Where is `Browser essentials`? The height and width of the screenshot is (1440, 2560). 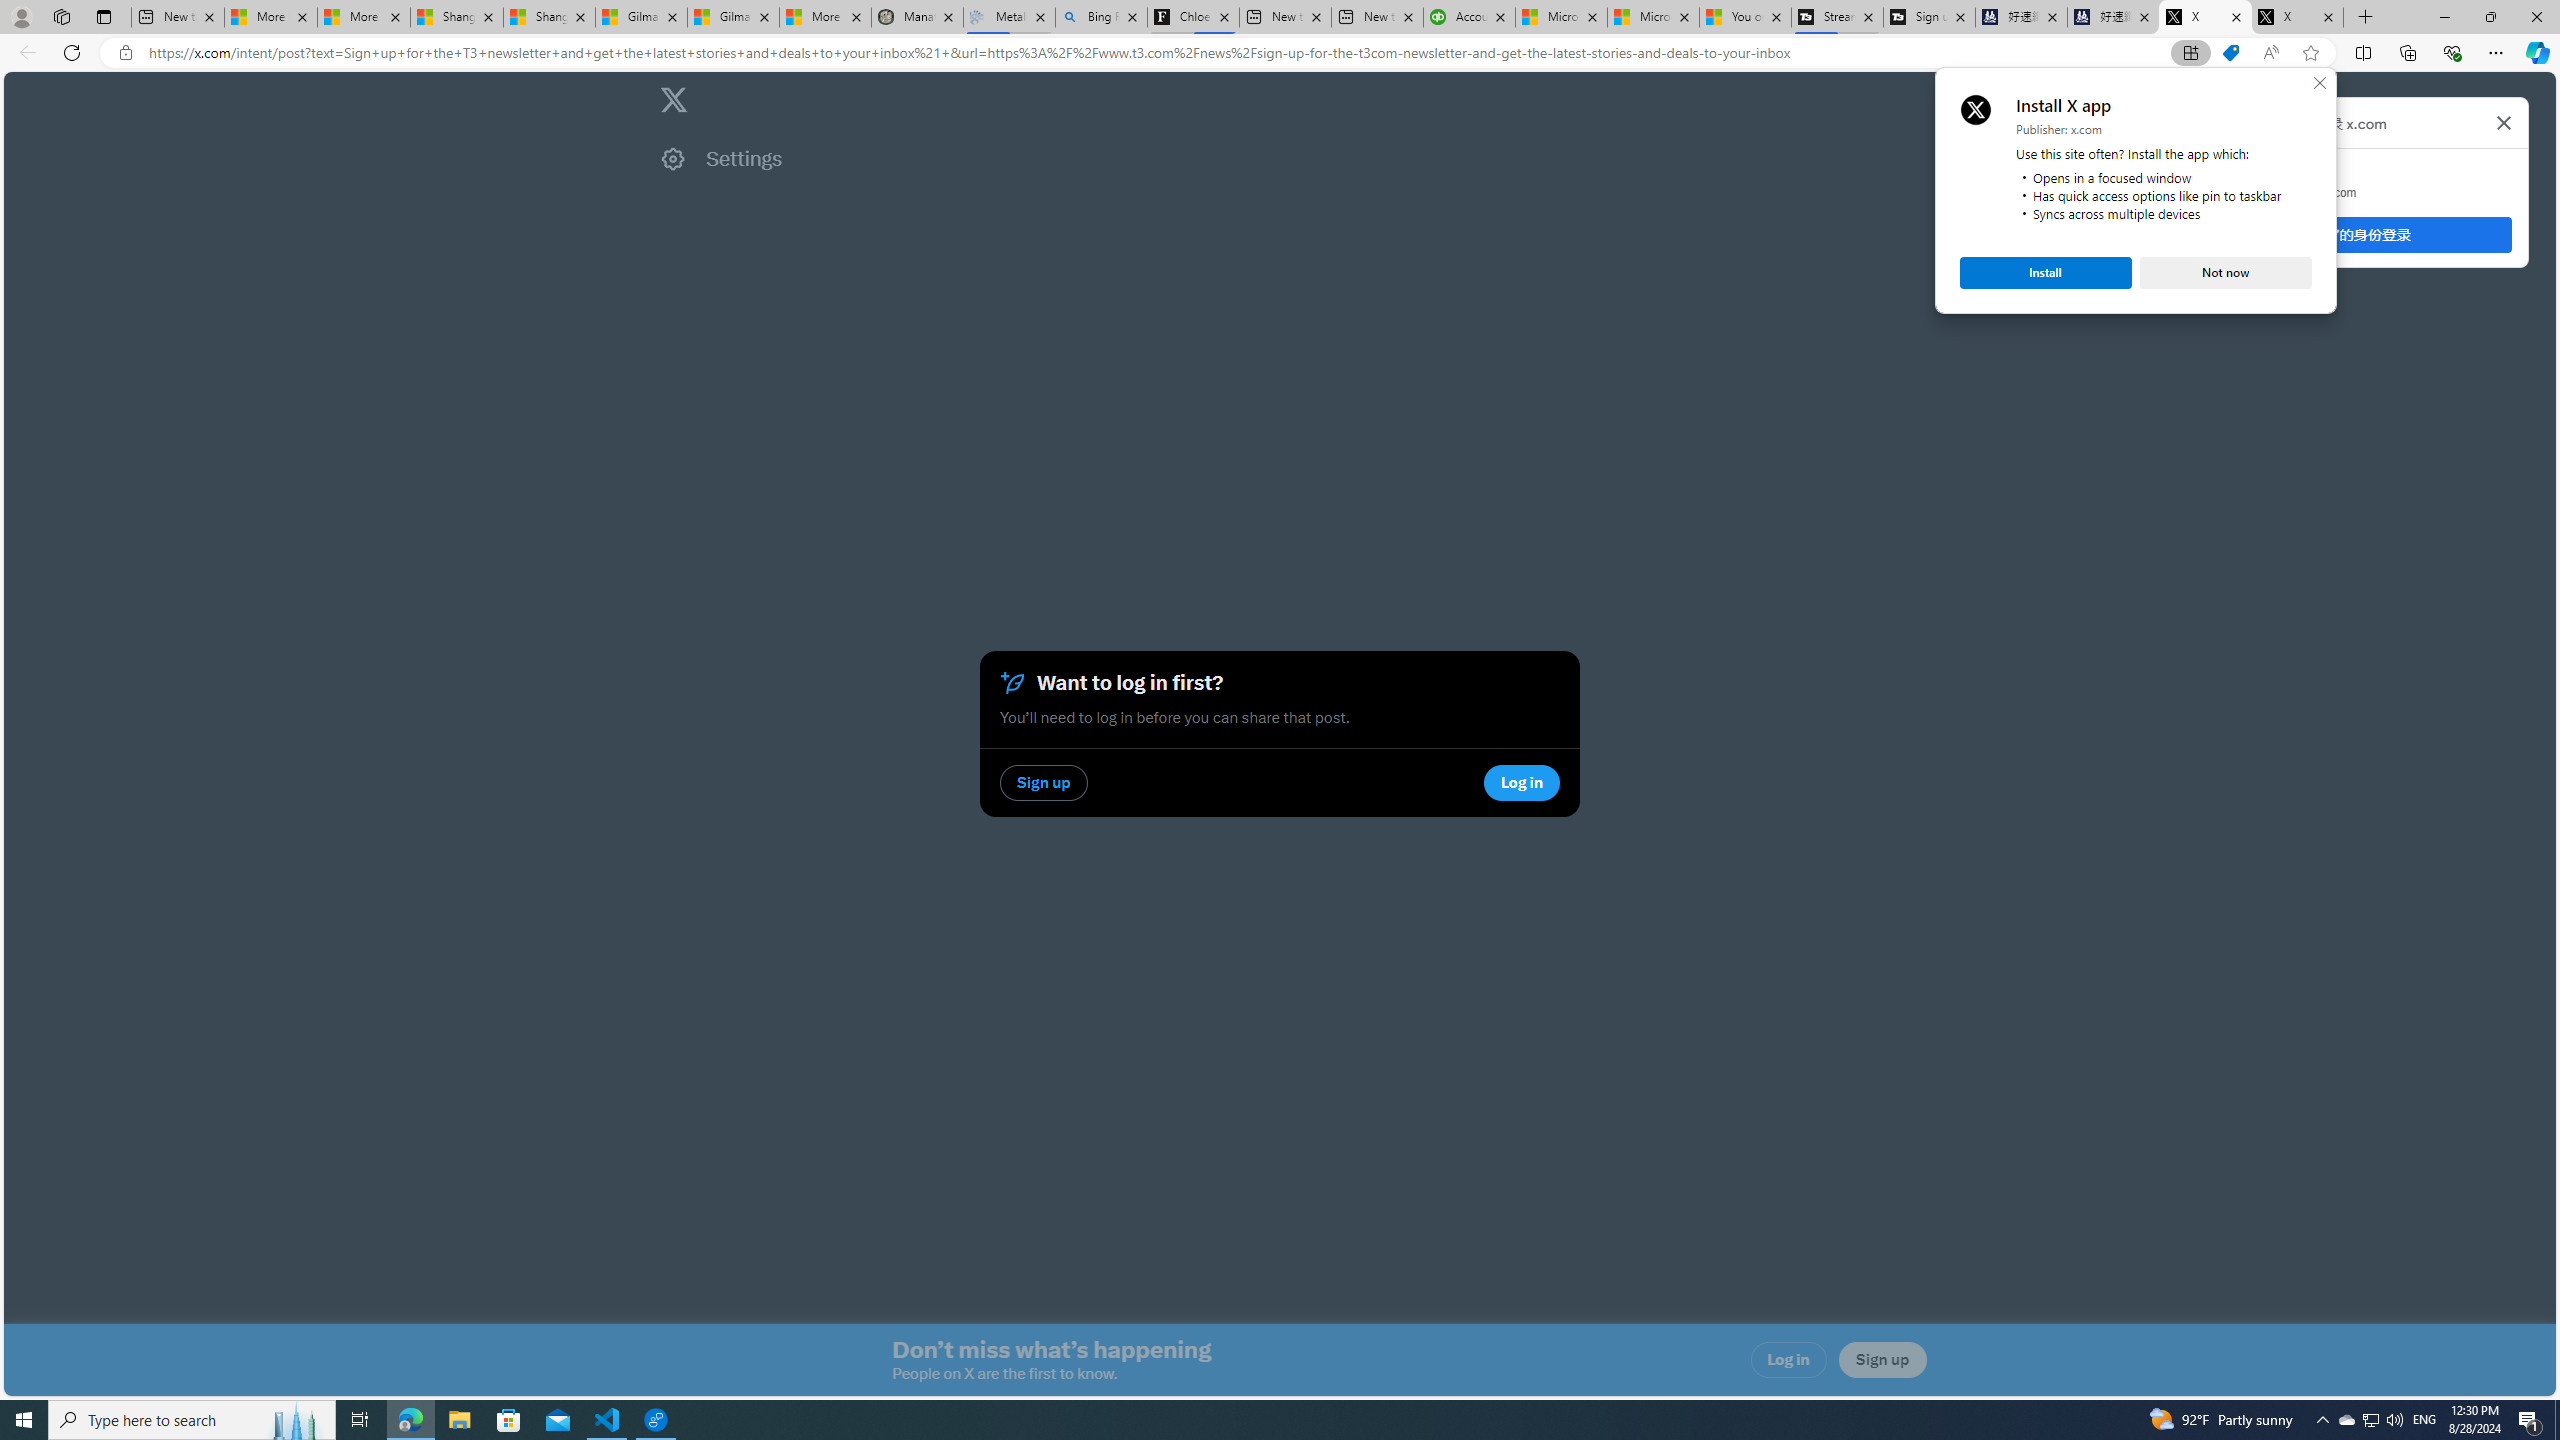 Browser essentials is located at coordinates (2452, 52).